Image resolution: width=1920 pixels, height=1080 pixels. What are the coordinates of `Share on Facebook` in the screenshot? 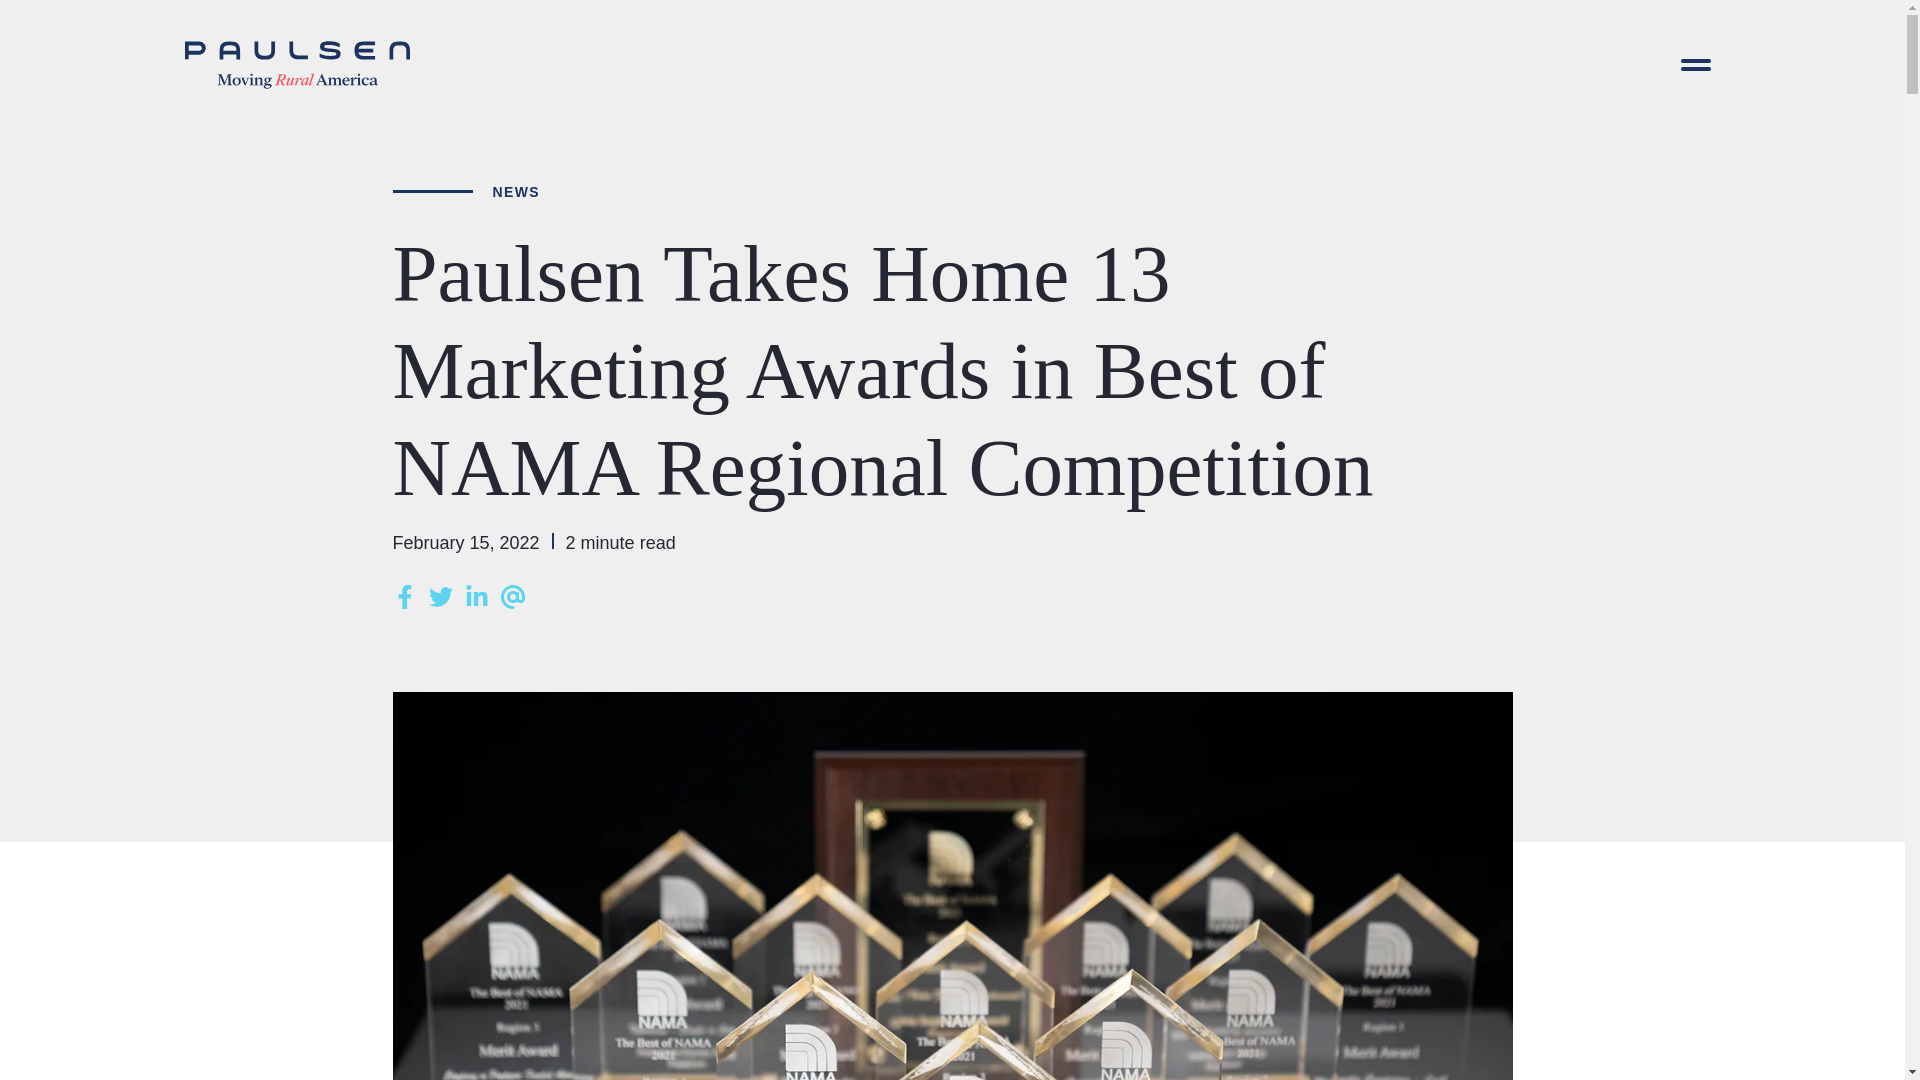 It's located at (404, 597).